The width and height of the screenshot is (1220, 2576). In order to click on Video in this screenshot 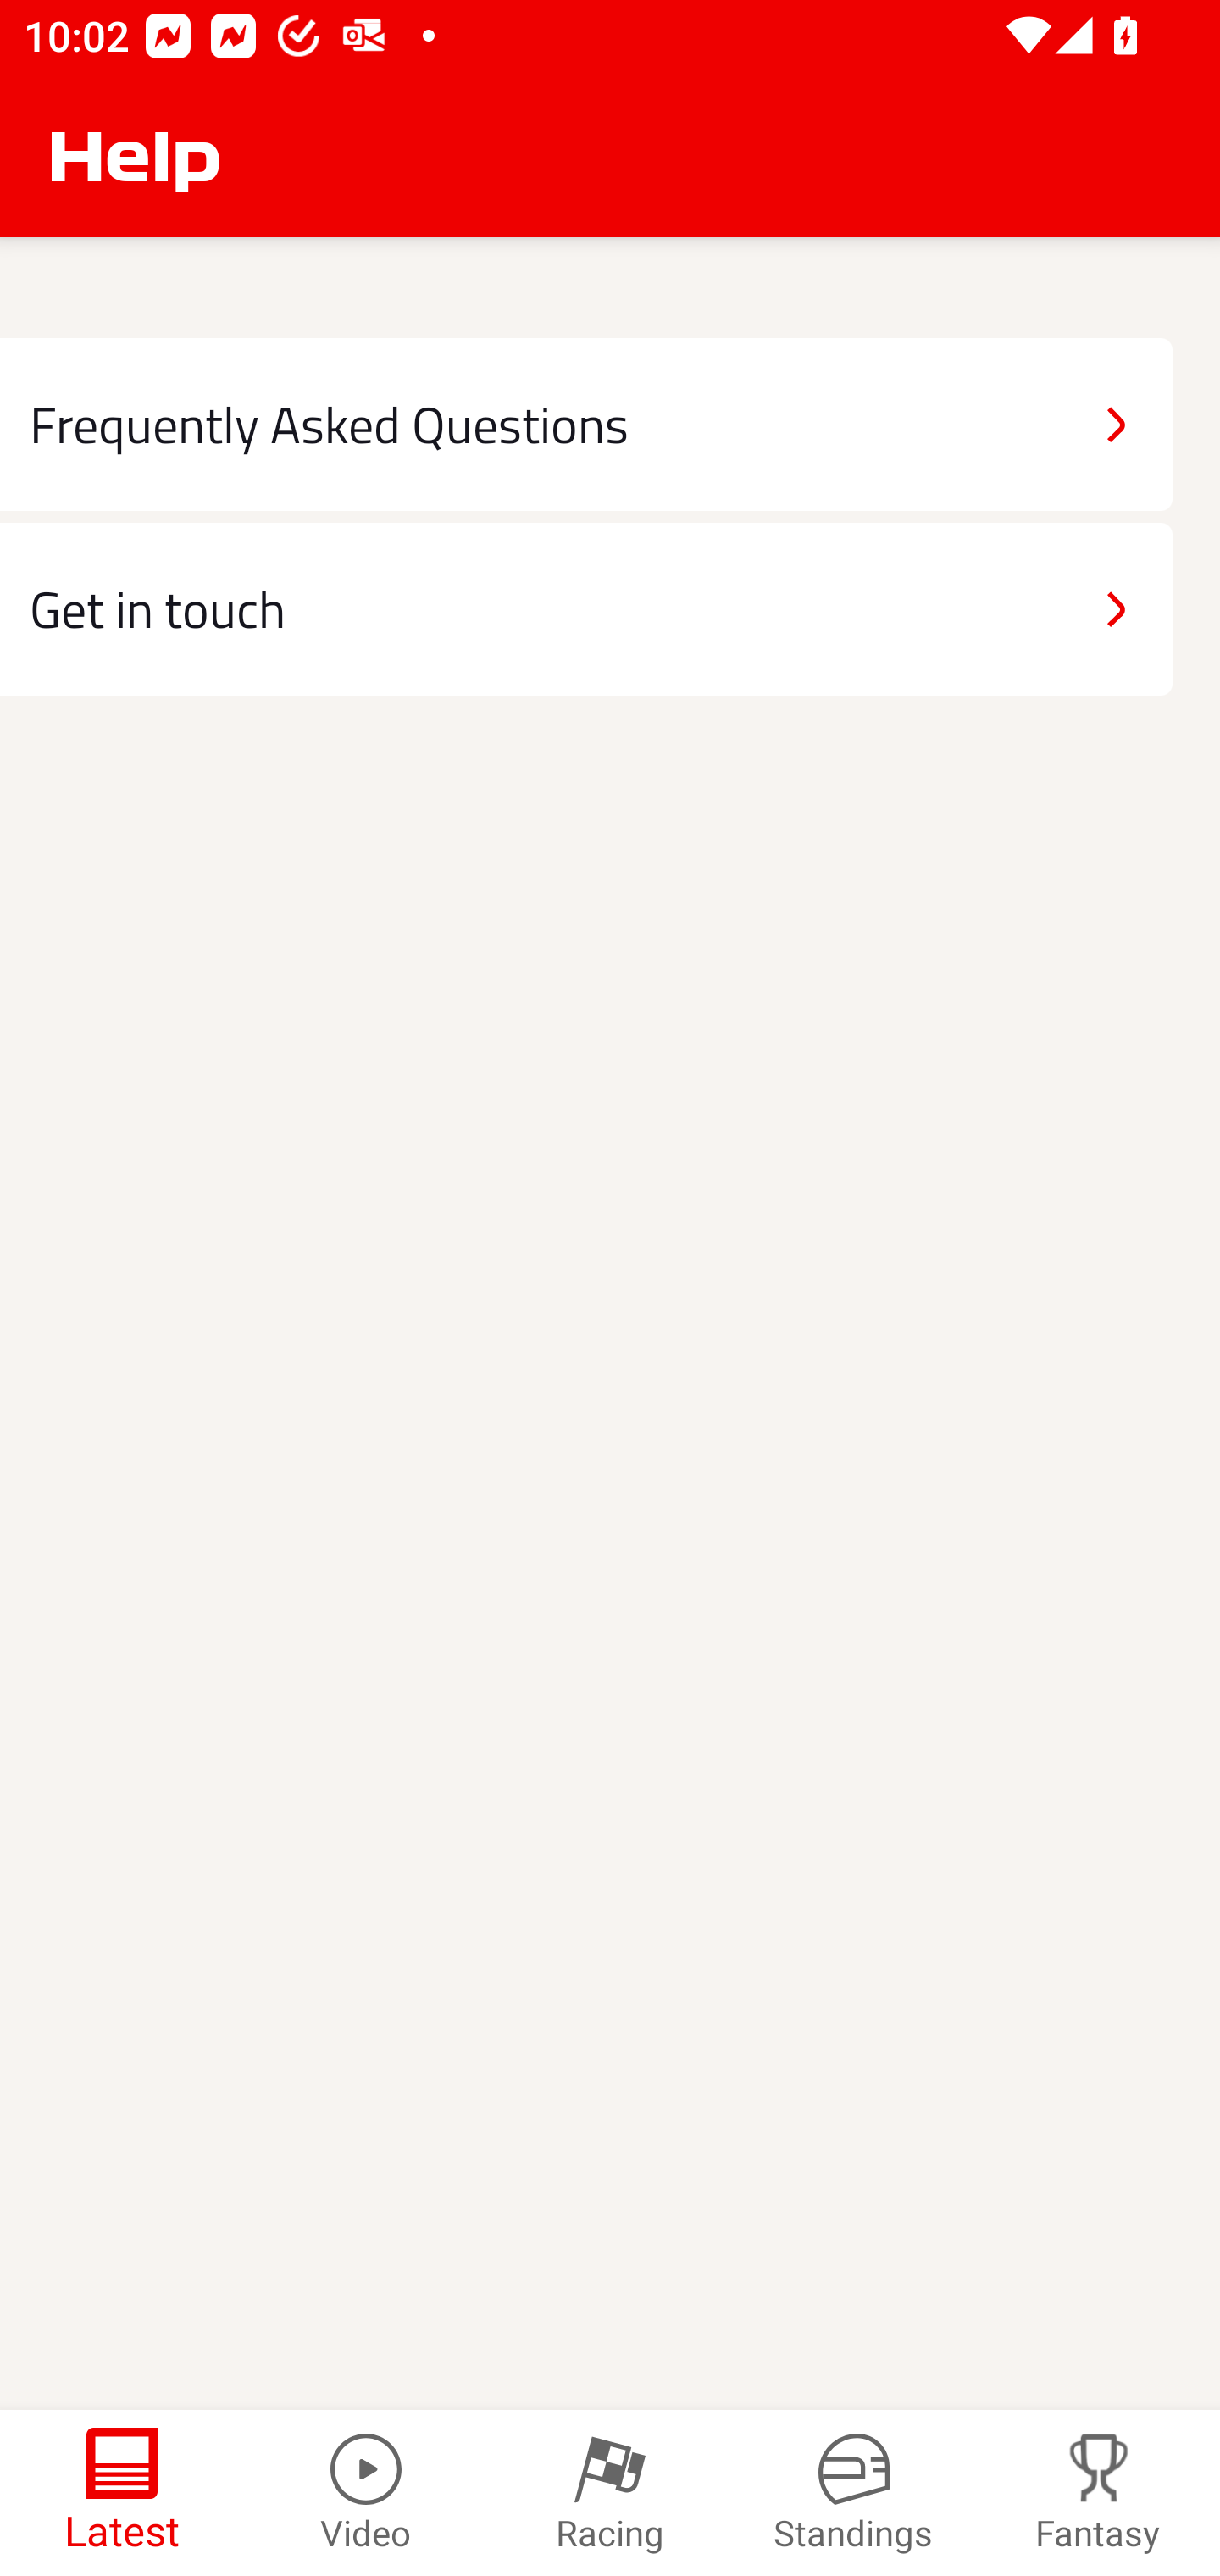, I will do `click(366, 2493)`.